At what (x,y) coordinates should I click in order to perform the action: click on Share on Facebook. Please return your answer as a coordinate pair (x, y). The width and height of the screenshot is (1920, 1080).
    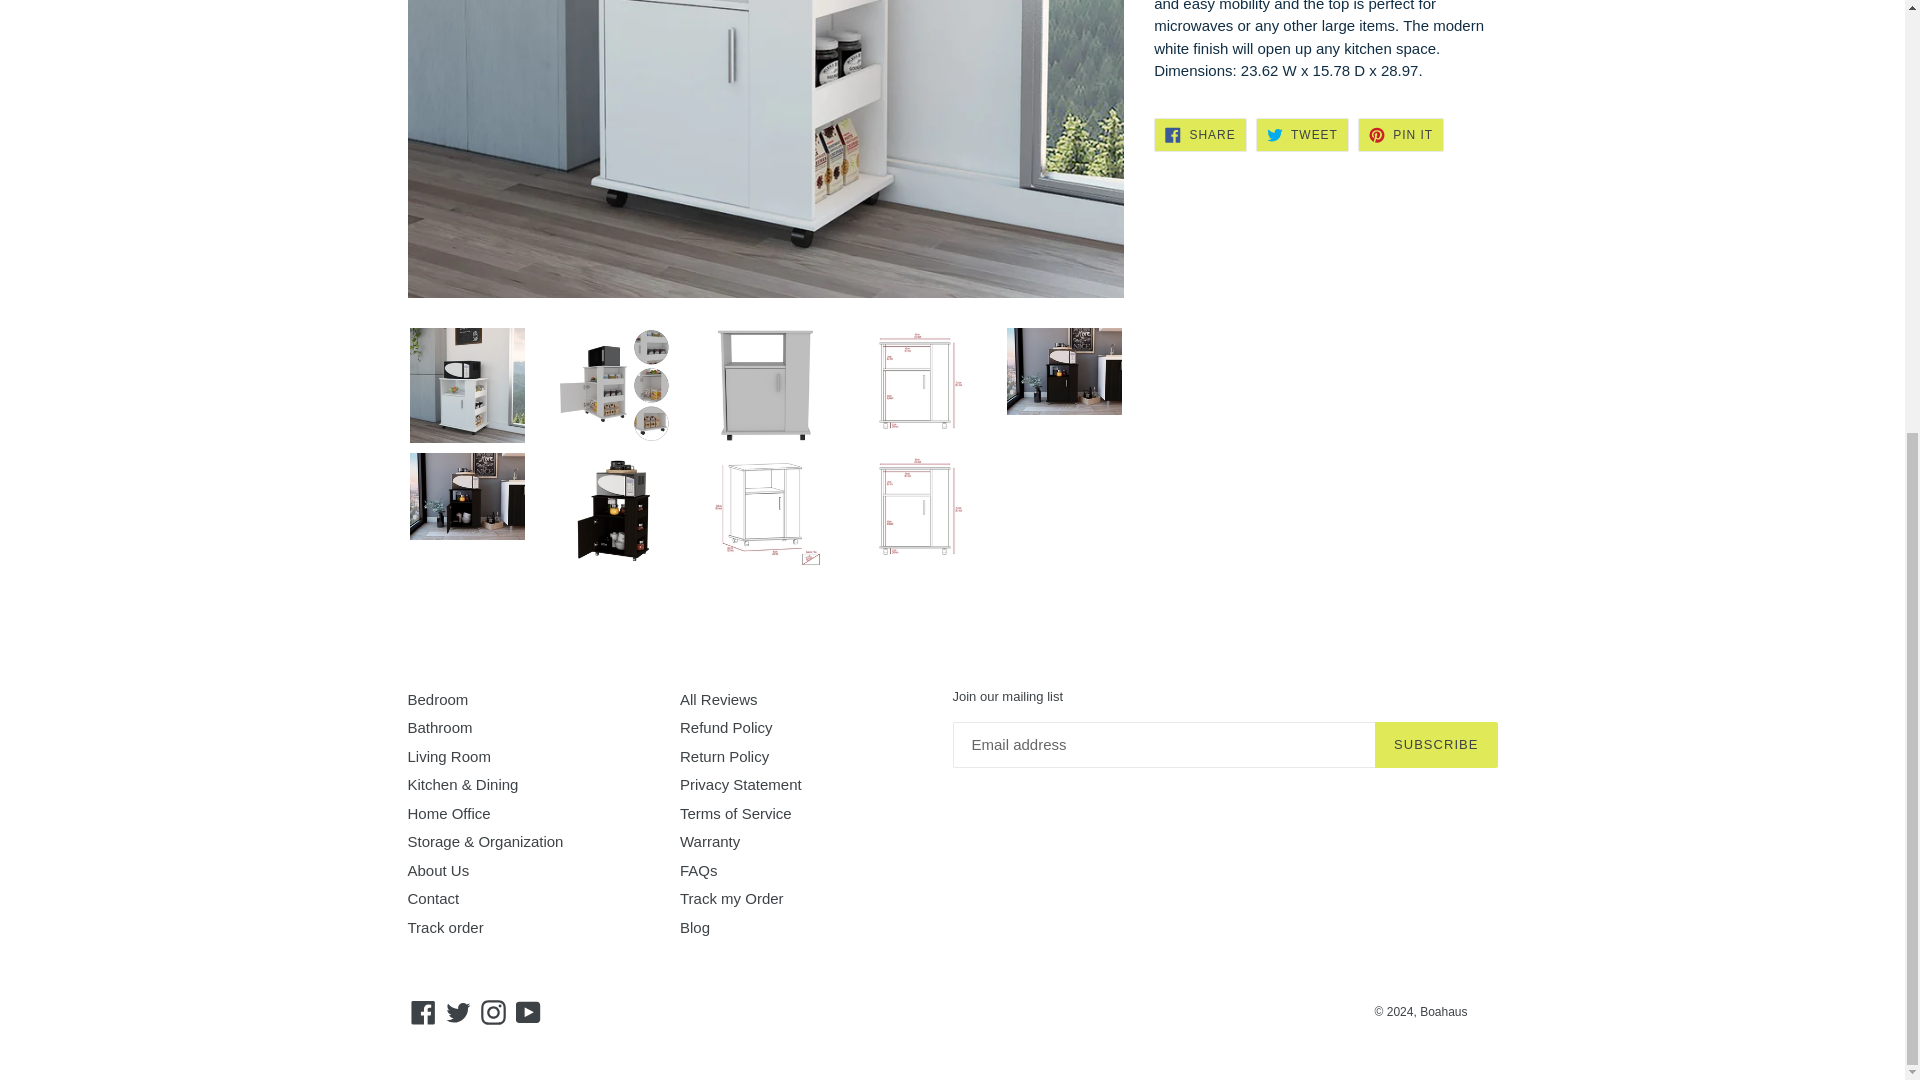
    Looking at the image, I should click on (1200, 134).